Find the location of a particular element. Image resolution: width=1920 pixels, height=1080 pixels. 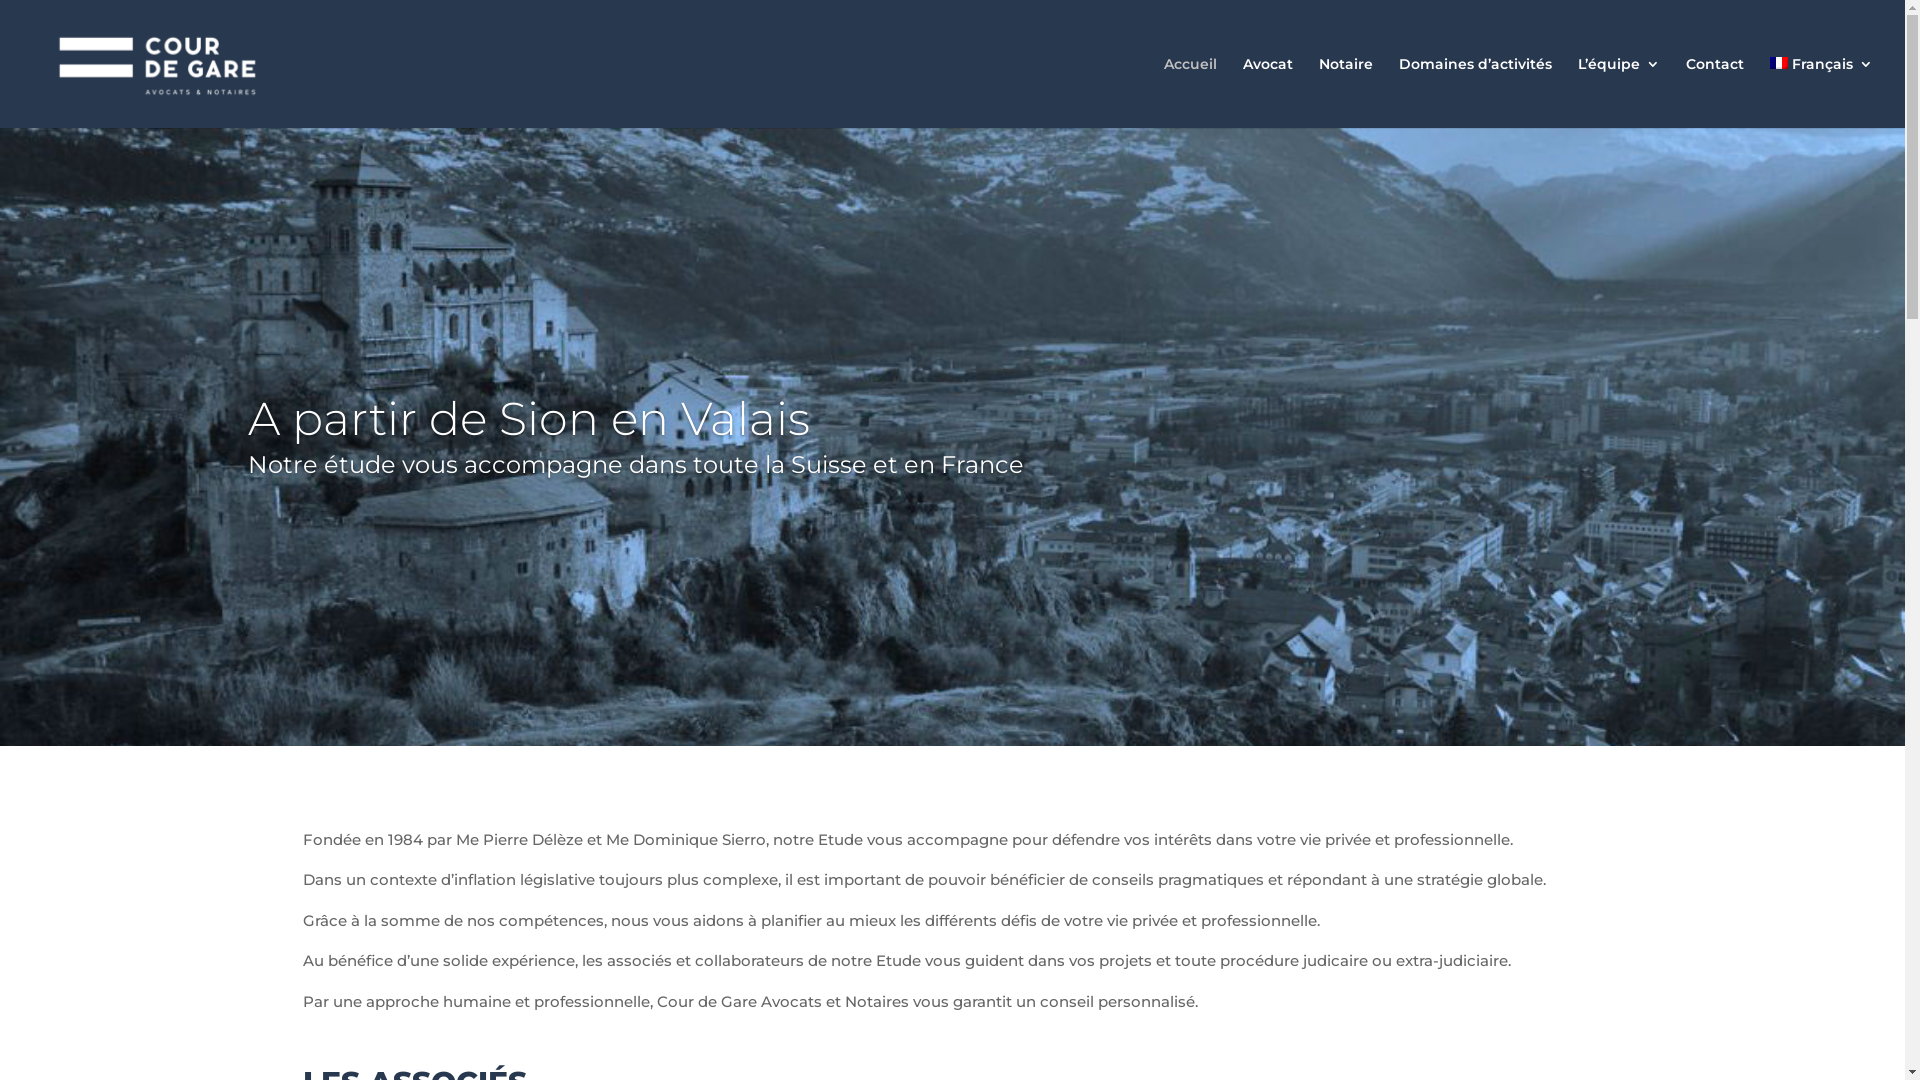

Accueil is located at coordinates (1190, 92).